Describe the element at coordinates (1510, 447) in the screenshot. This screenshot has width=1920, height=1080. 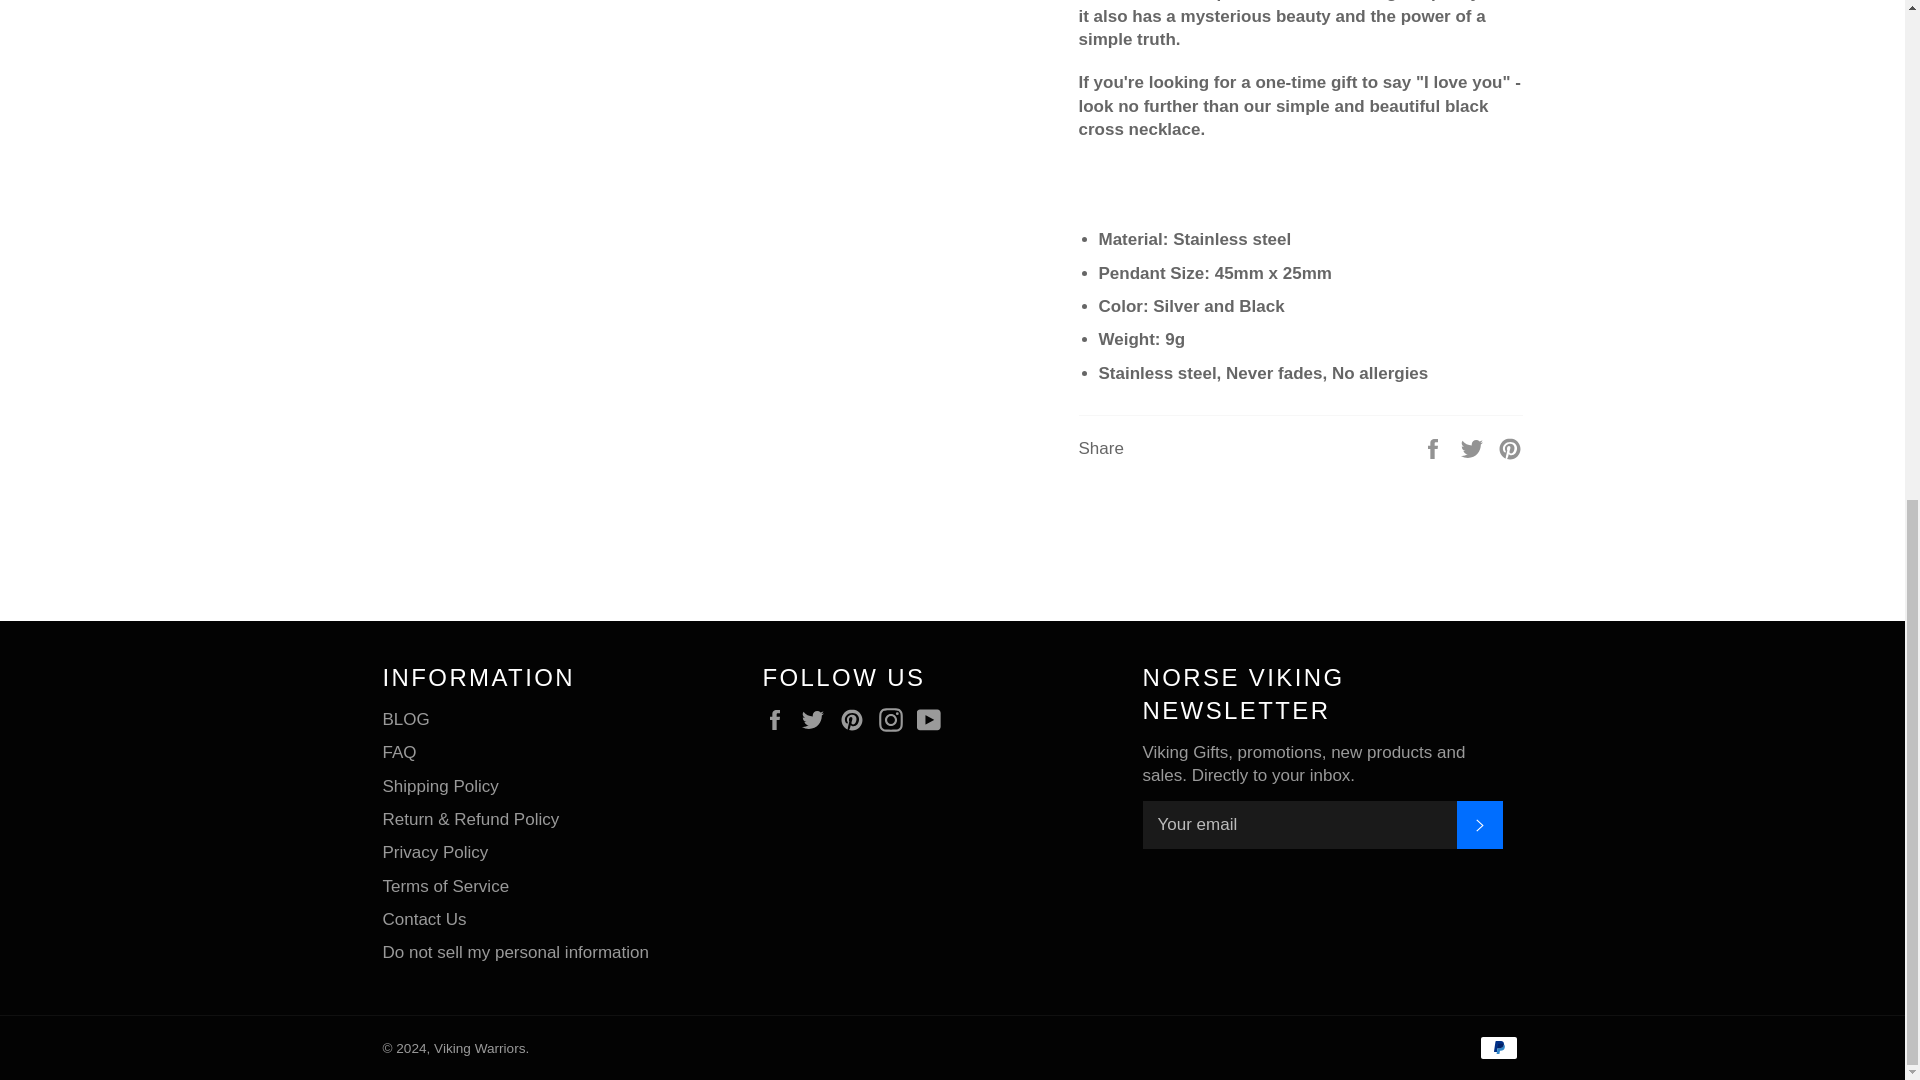
I see `Pin on Pinterest` at that location.